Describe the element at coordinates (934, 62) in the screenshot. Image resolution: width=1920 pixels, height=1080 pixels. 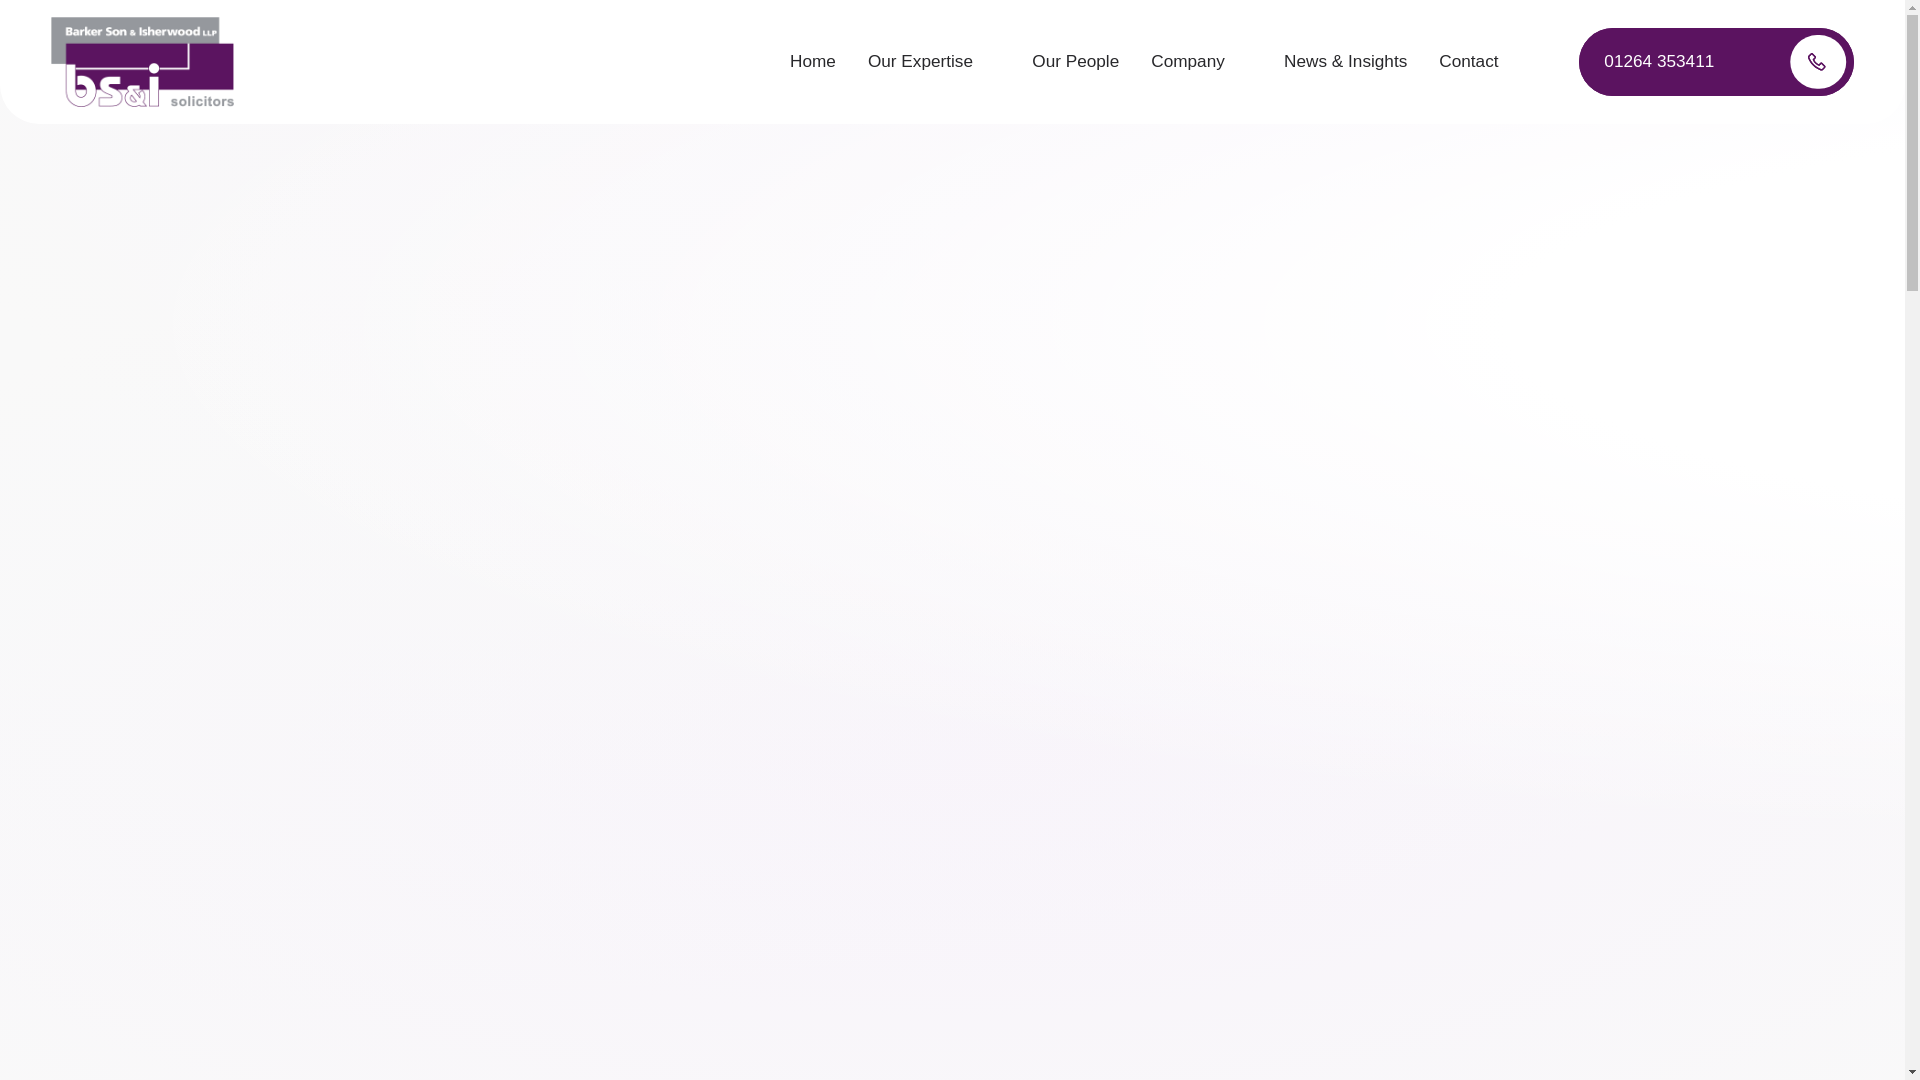
I see `Our Expertise` at that location.